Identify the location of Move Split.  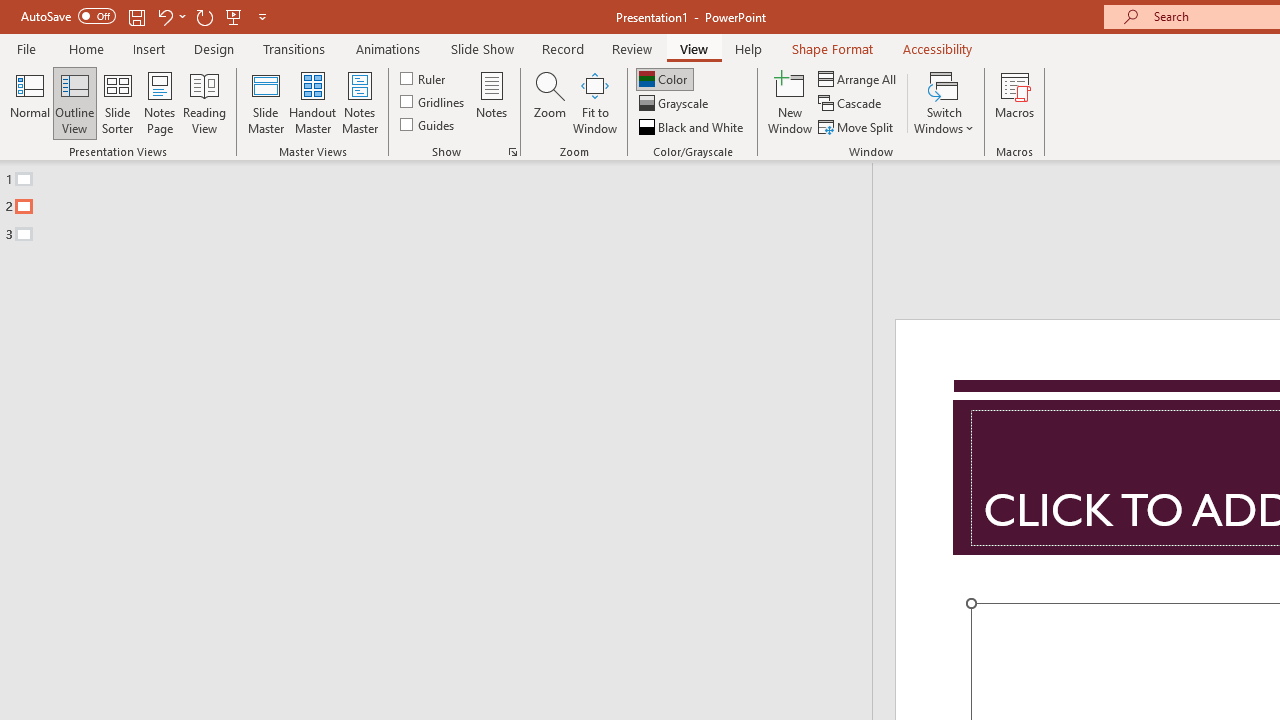
(857, 126).